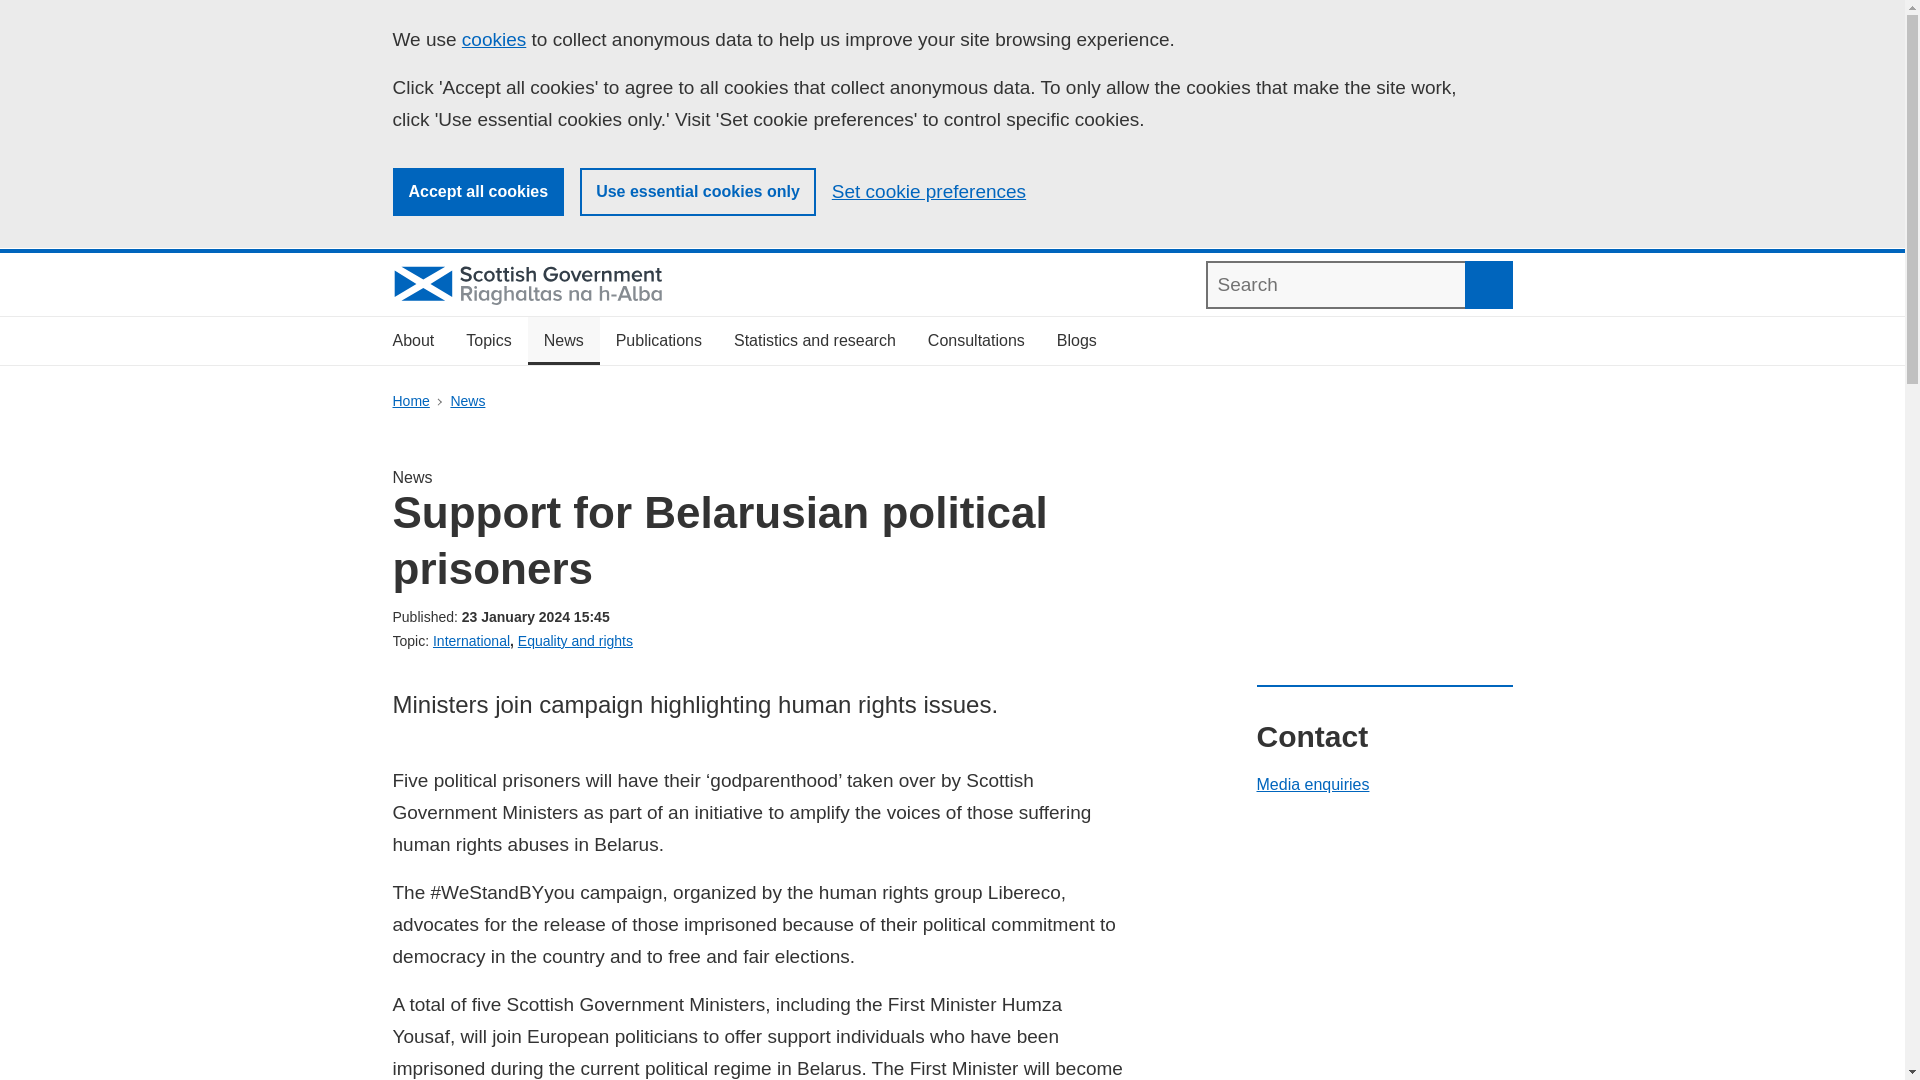 This screenshot has height=1080, width=1920. I want to click on Media enquiries, so click(1312, 784).